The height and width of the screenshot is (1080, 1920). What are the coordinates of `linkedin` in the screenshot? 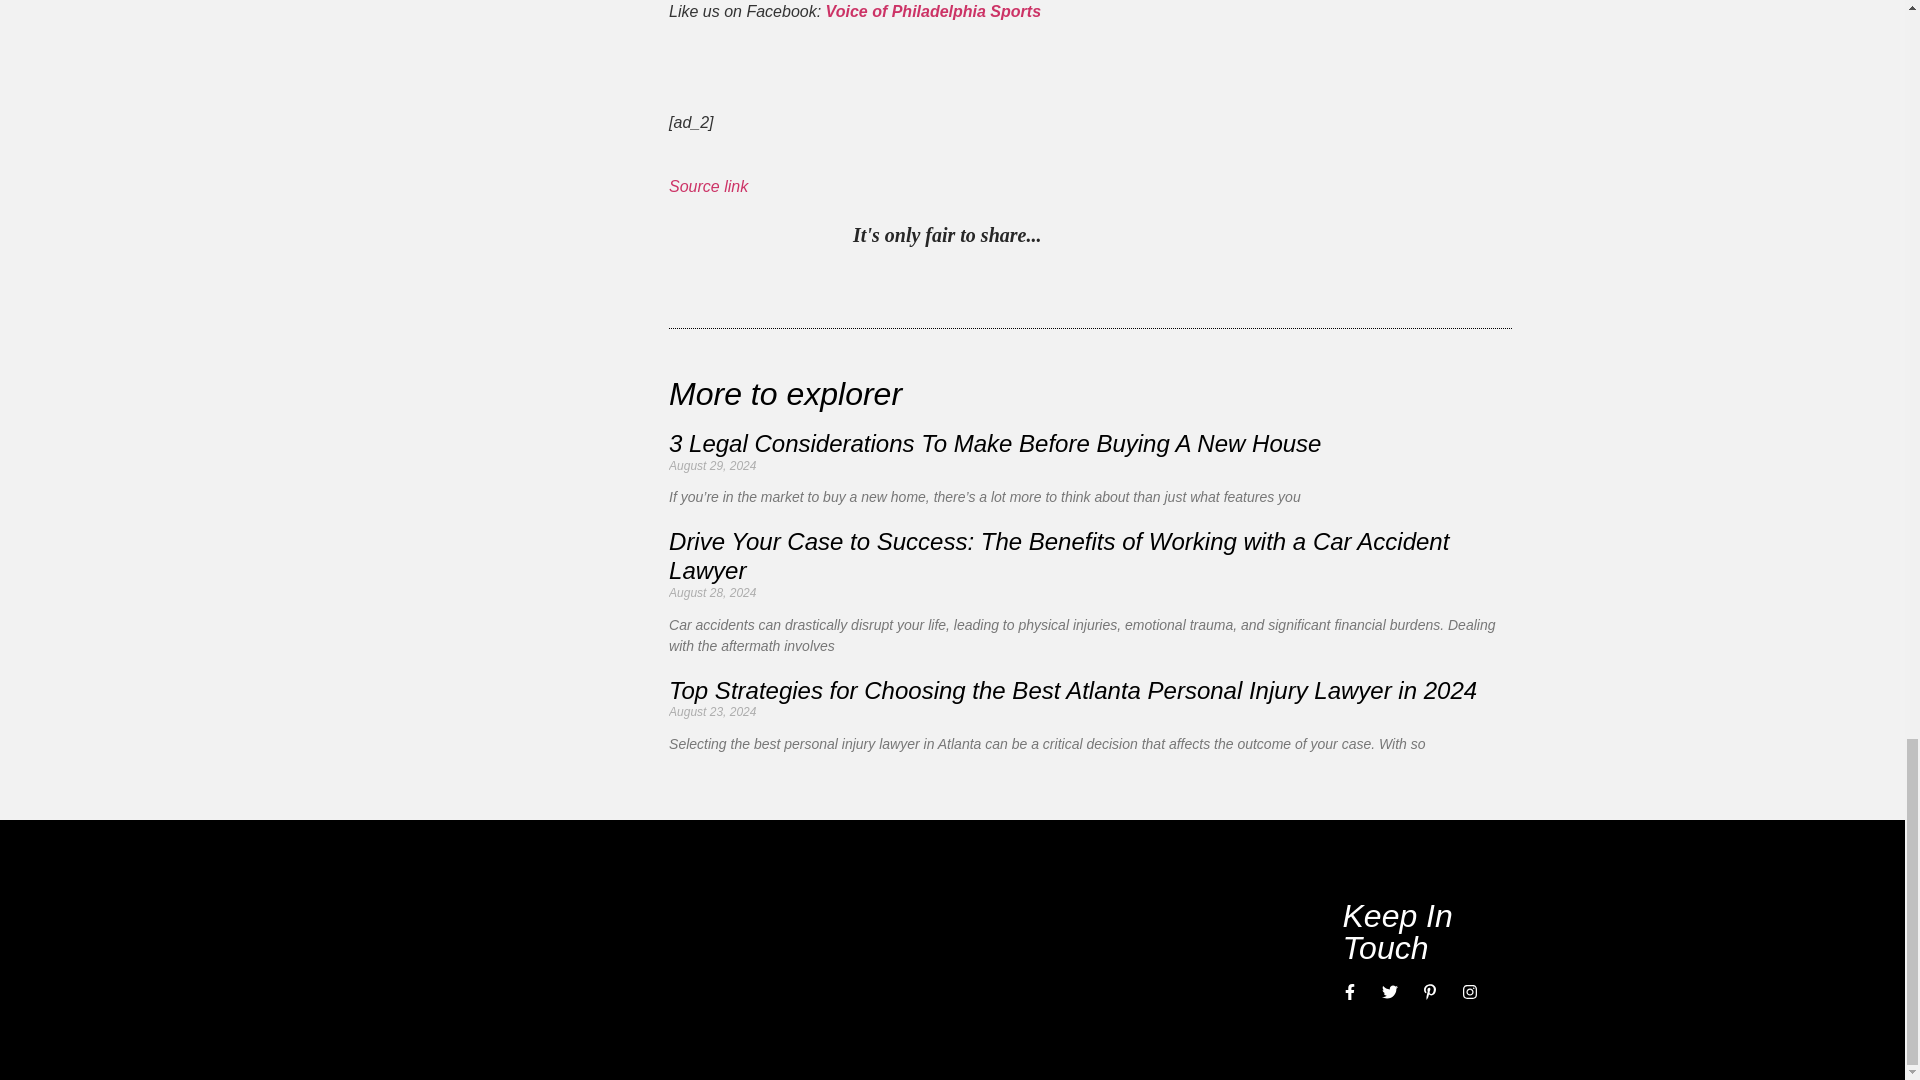 It's located at (1143, 238).